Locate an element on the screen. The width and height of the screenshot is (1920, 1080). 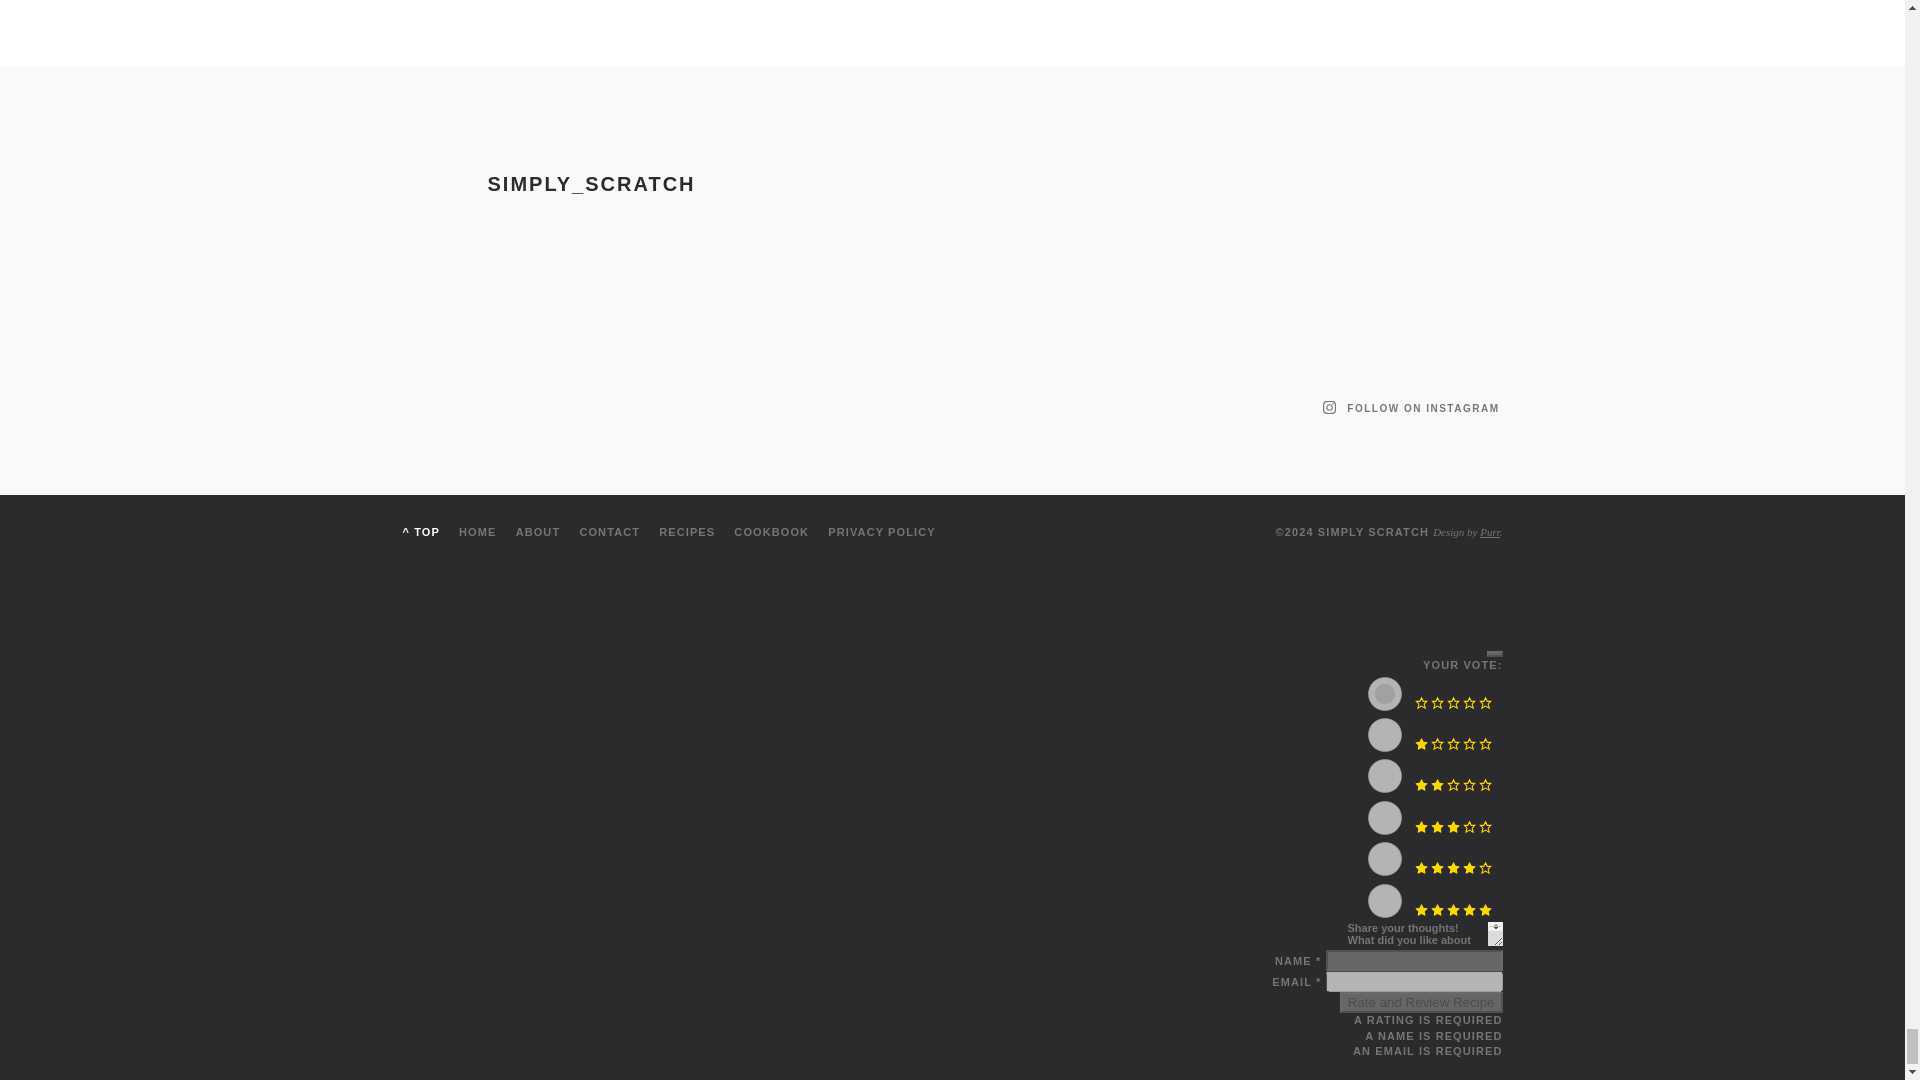
5 is located at coordinates (1384, 901).